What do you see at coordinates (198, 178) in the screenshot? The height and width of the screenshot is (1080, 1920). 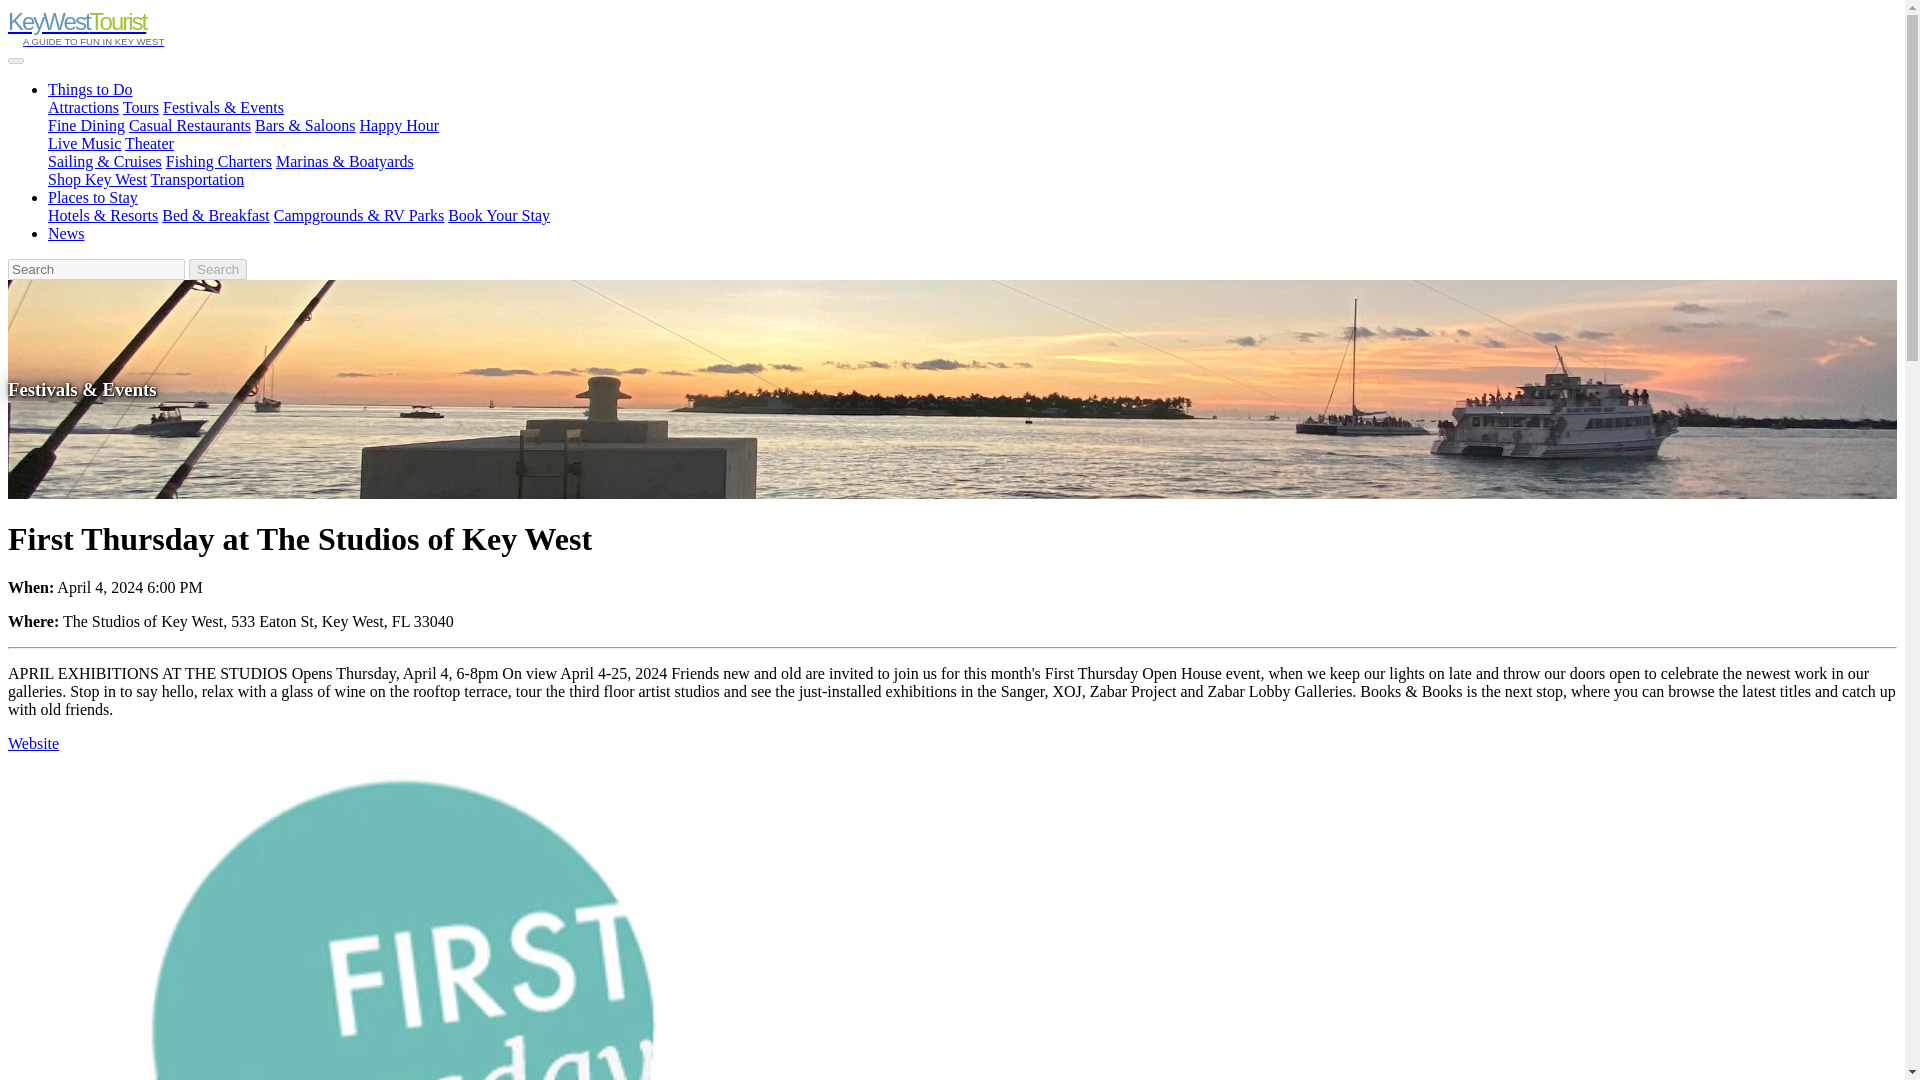 I see `Transportation` at bounding box center [198, 178].